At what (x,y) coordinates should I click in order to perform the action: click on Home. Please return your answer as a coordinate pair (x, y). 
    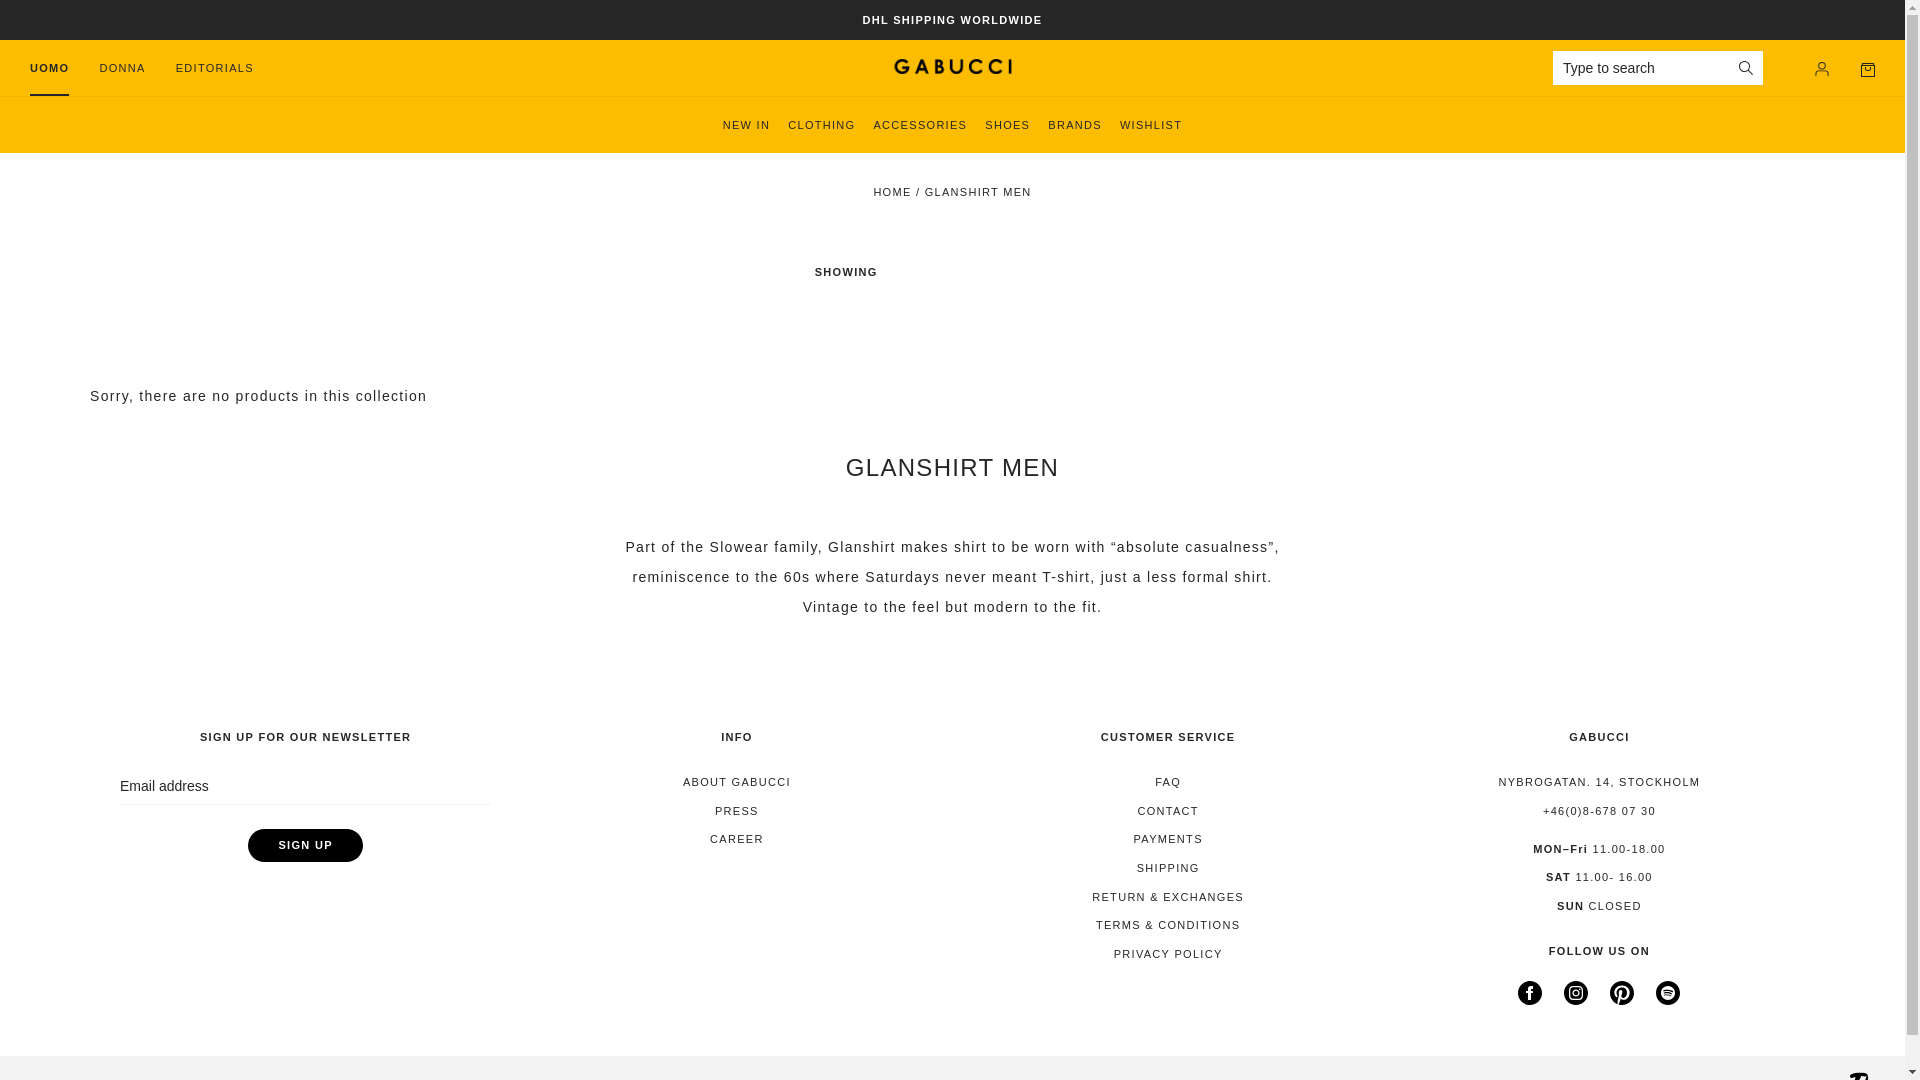
    Looking at the image, I should click on (892, 191).